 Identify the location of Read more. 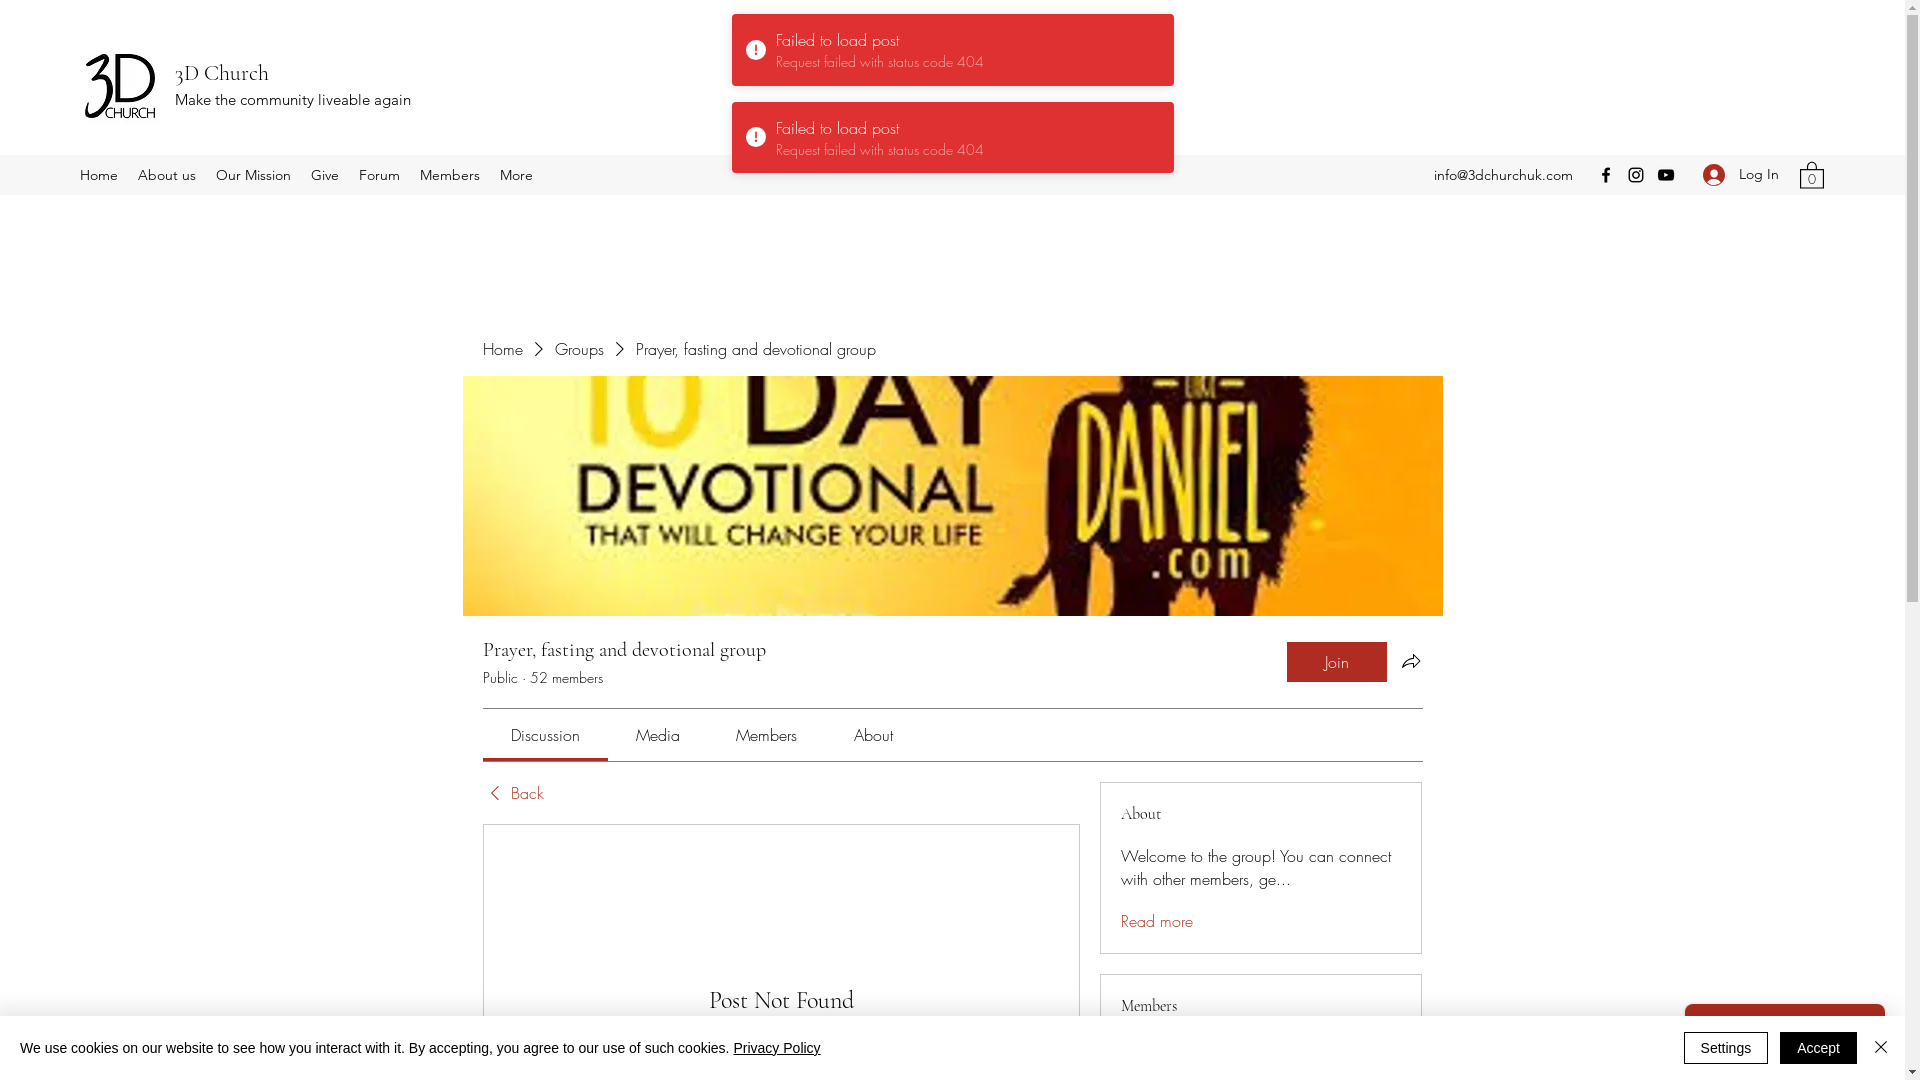
(1157, 921).